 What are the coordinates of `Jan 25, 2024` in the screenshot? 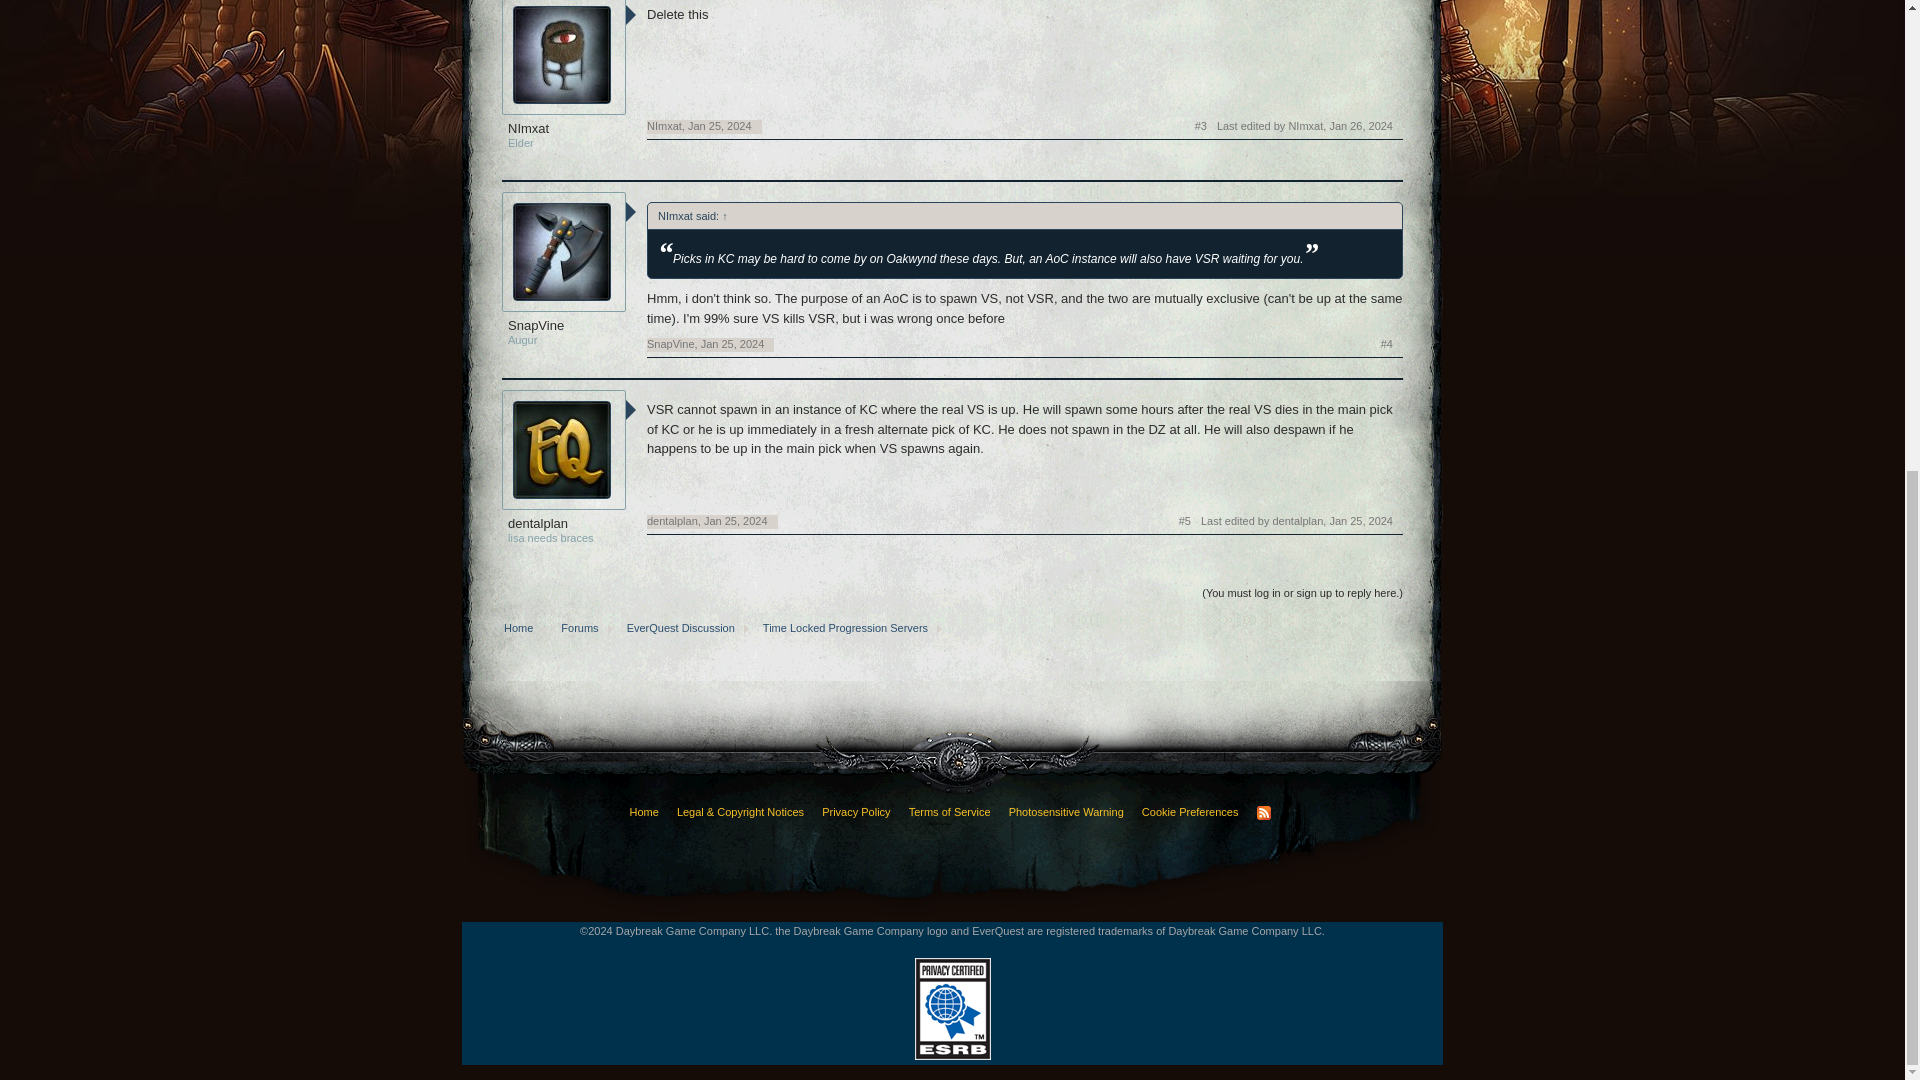 It's located at (732, 344).